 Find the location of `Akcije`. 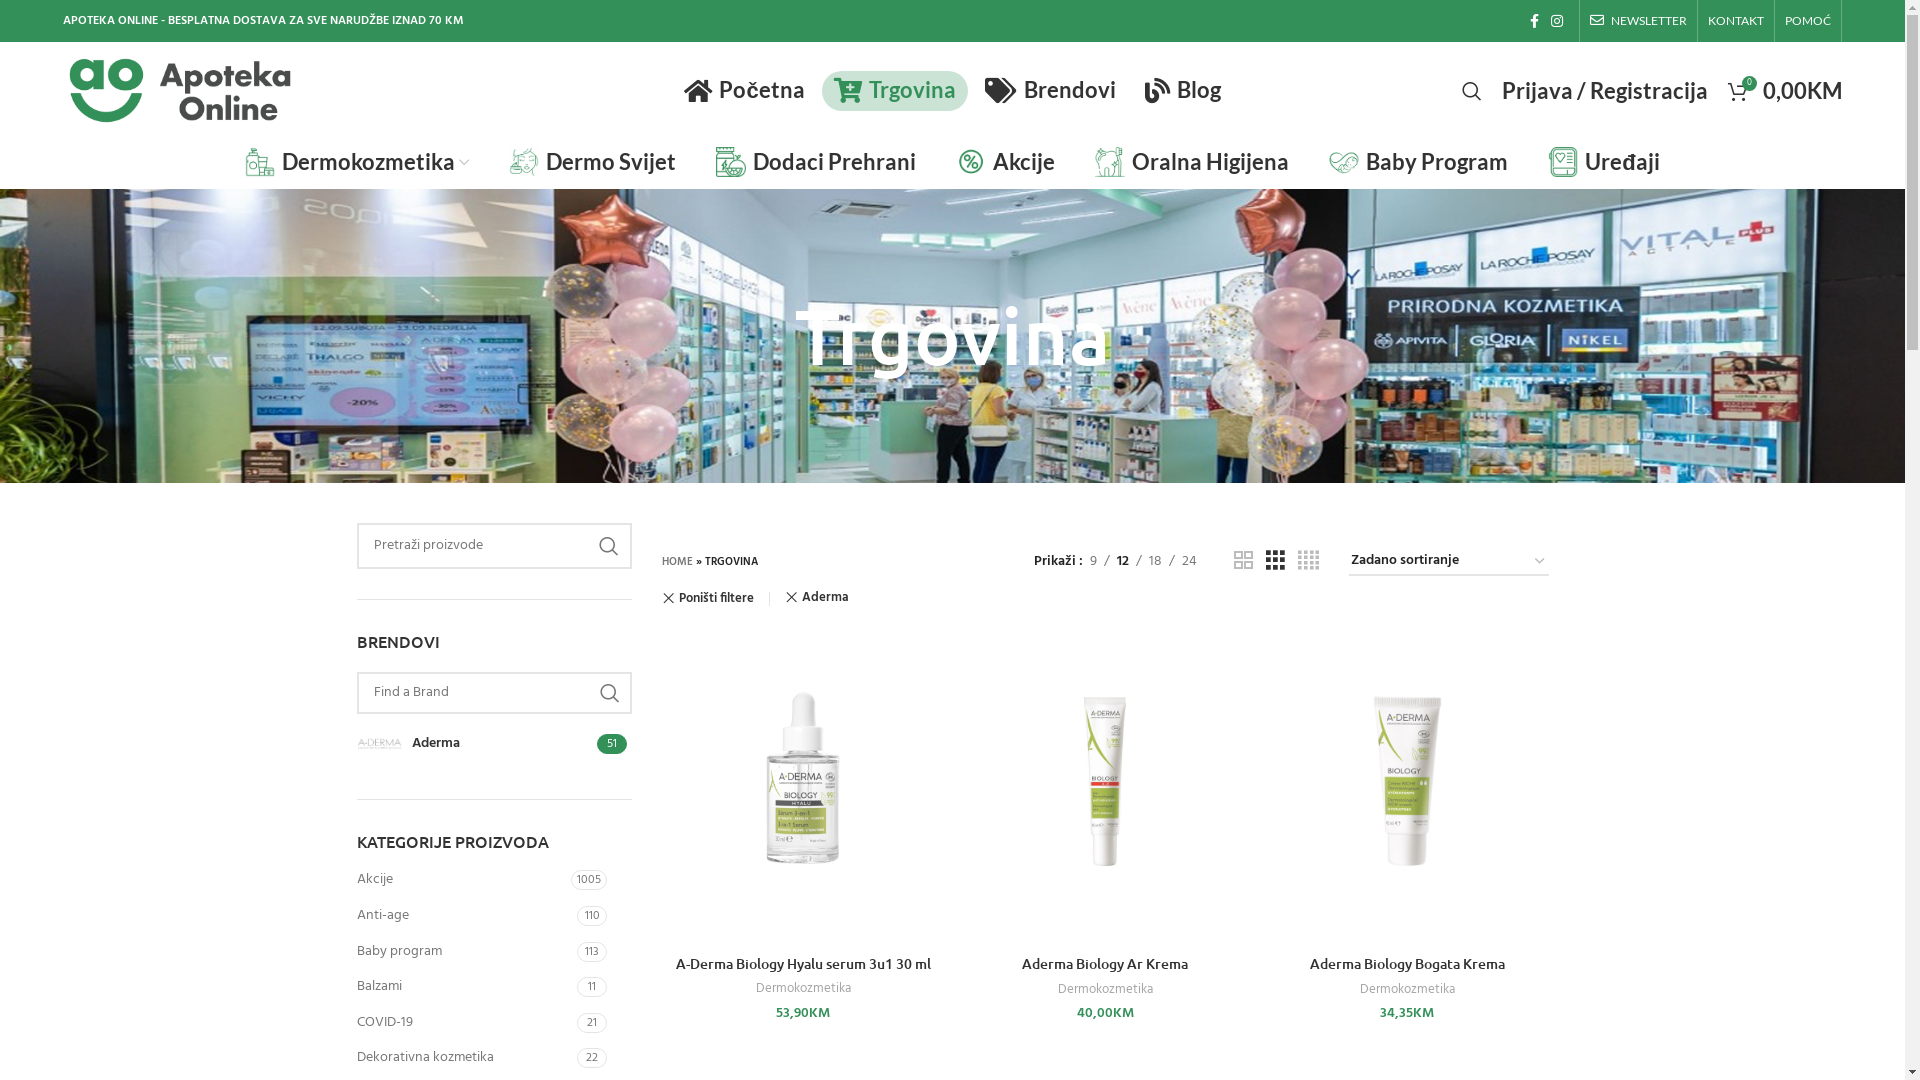

Akcije is located at coordinates (464, 880).